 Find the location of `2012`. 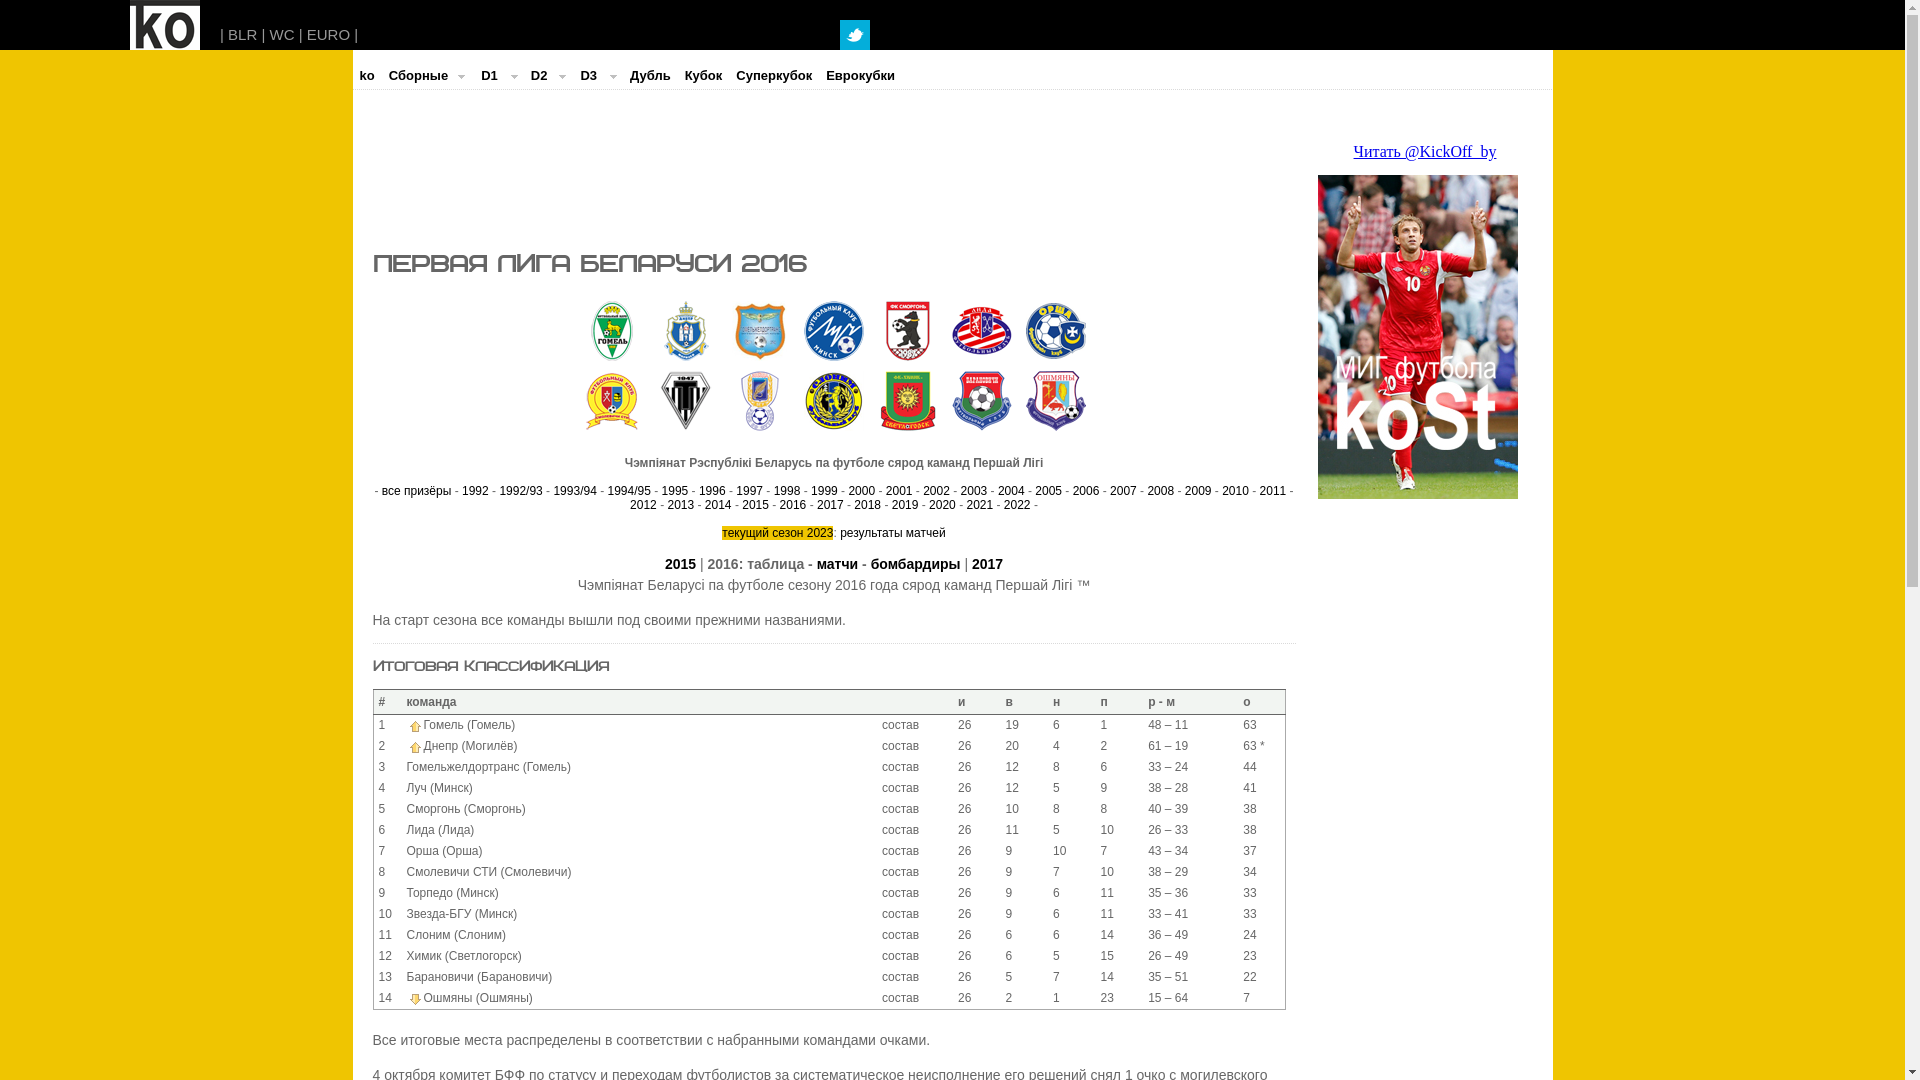

2012 is located at coordinates (644, 505).